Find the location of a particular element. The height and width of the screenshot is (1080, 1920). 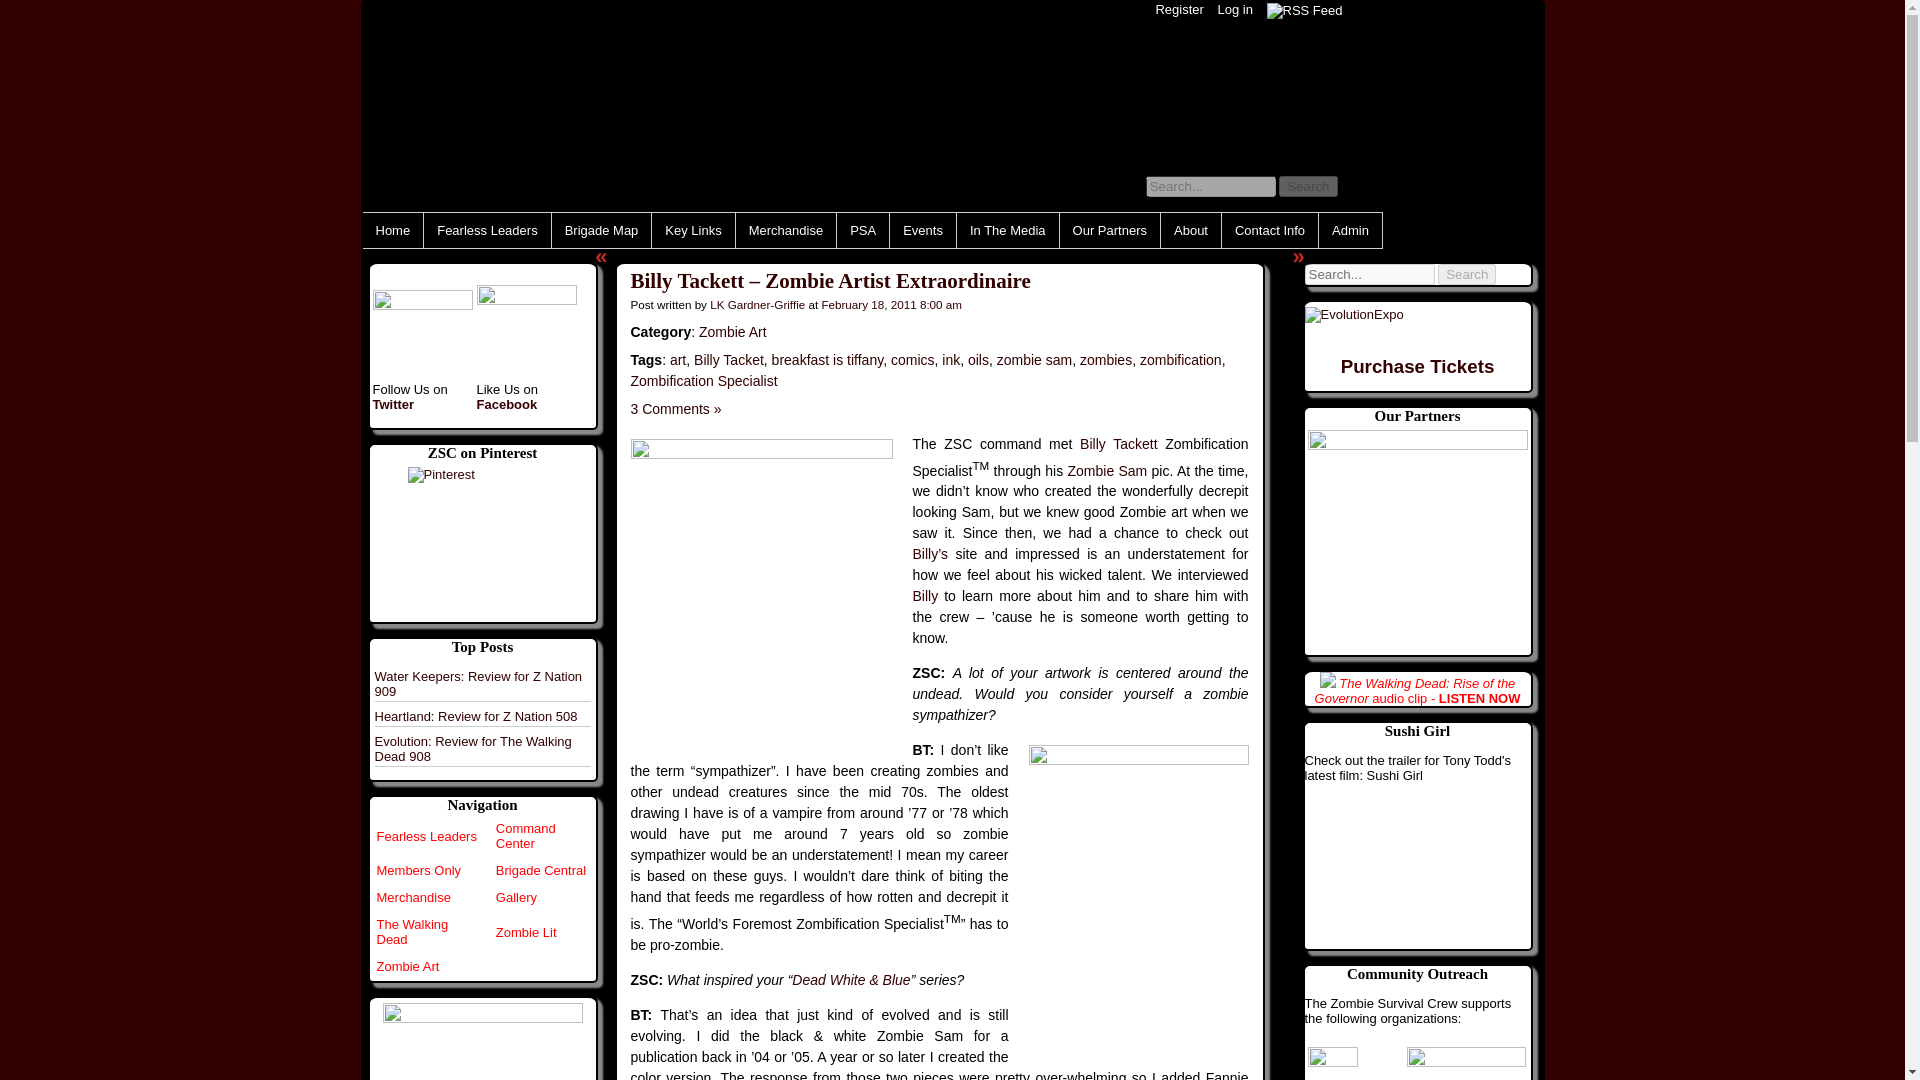

Fearless Leaders is located at coordinates (426, 836).